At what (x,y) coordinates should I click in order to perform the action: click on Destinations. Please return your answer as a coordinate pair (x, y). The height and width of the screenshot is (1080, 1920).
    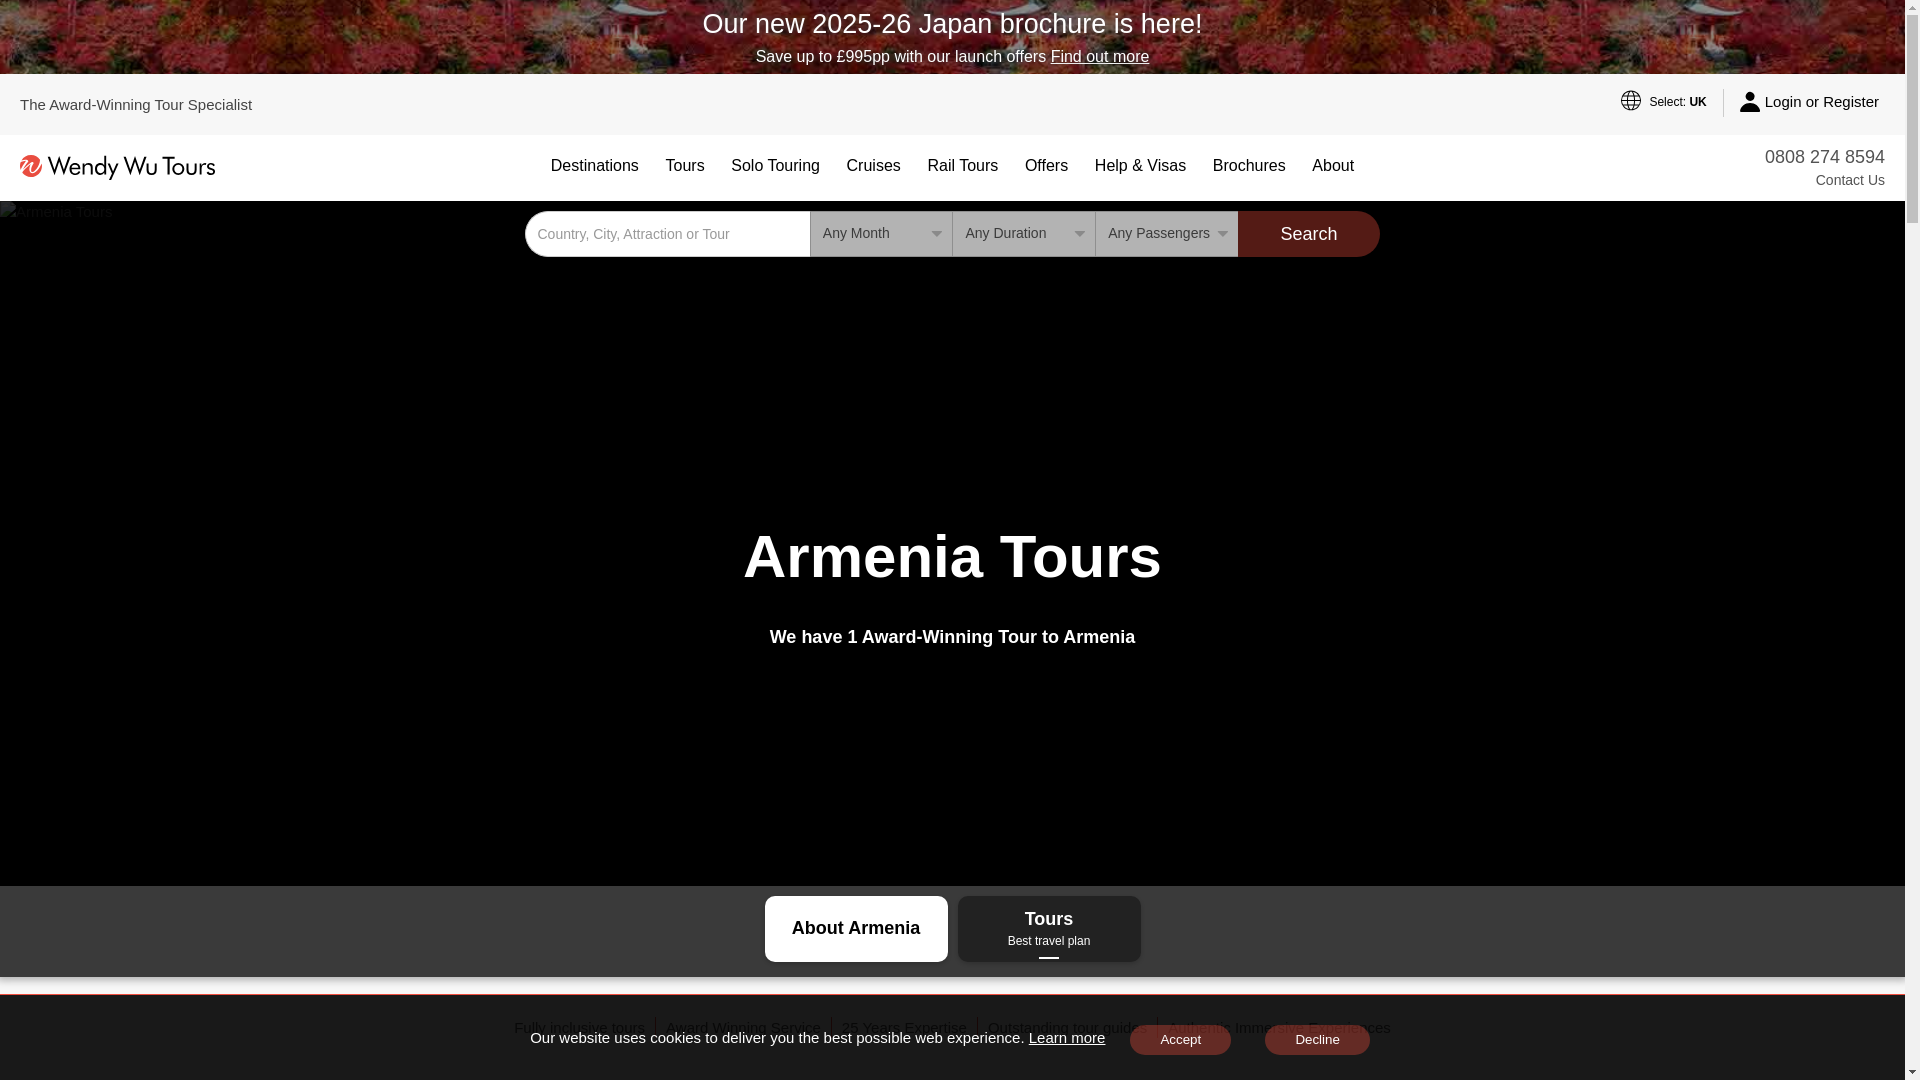
    Looking at the image, I should click on (594, 166).